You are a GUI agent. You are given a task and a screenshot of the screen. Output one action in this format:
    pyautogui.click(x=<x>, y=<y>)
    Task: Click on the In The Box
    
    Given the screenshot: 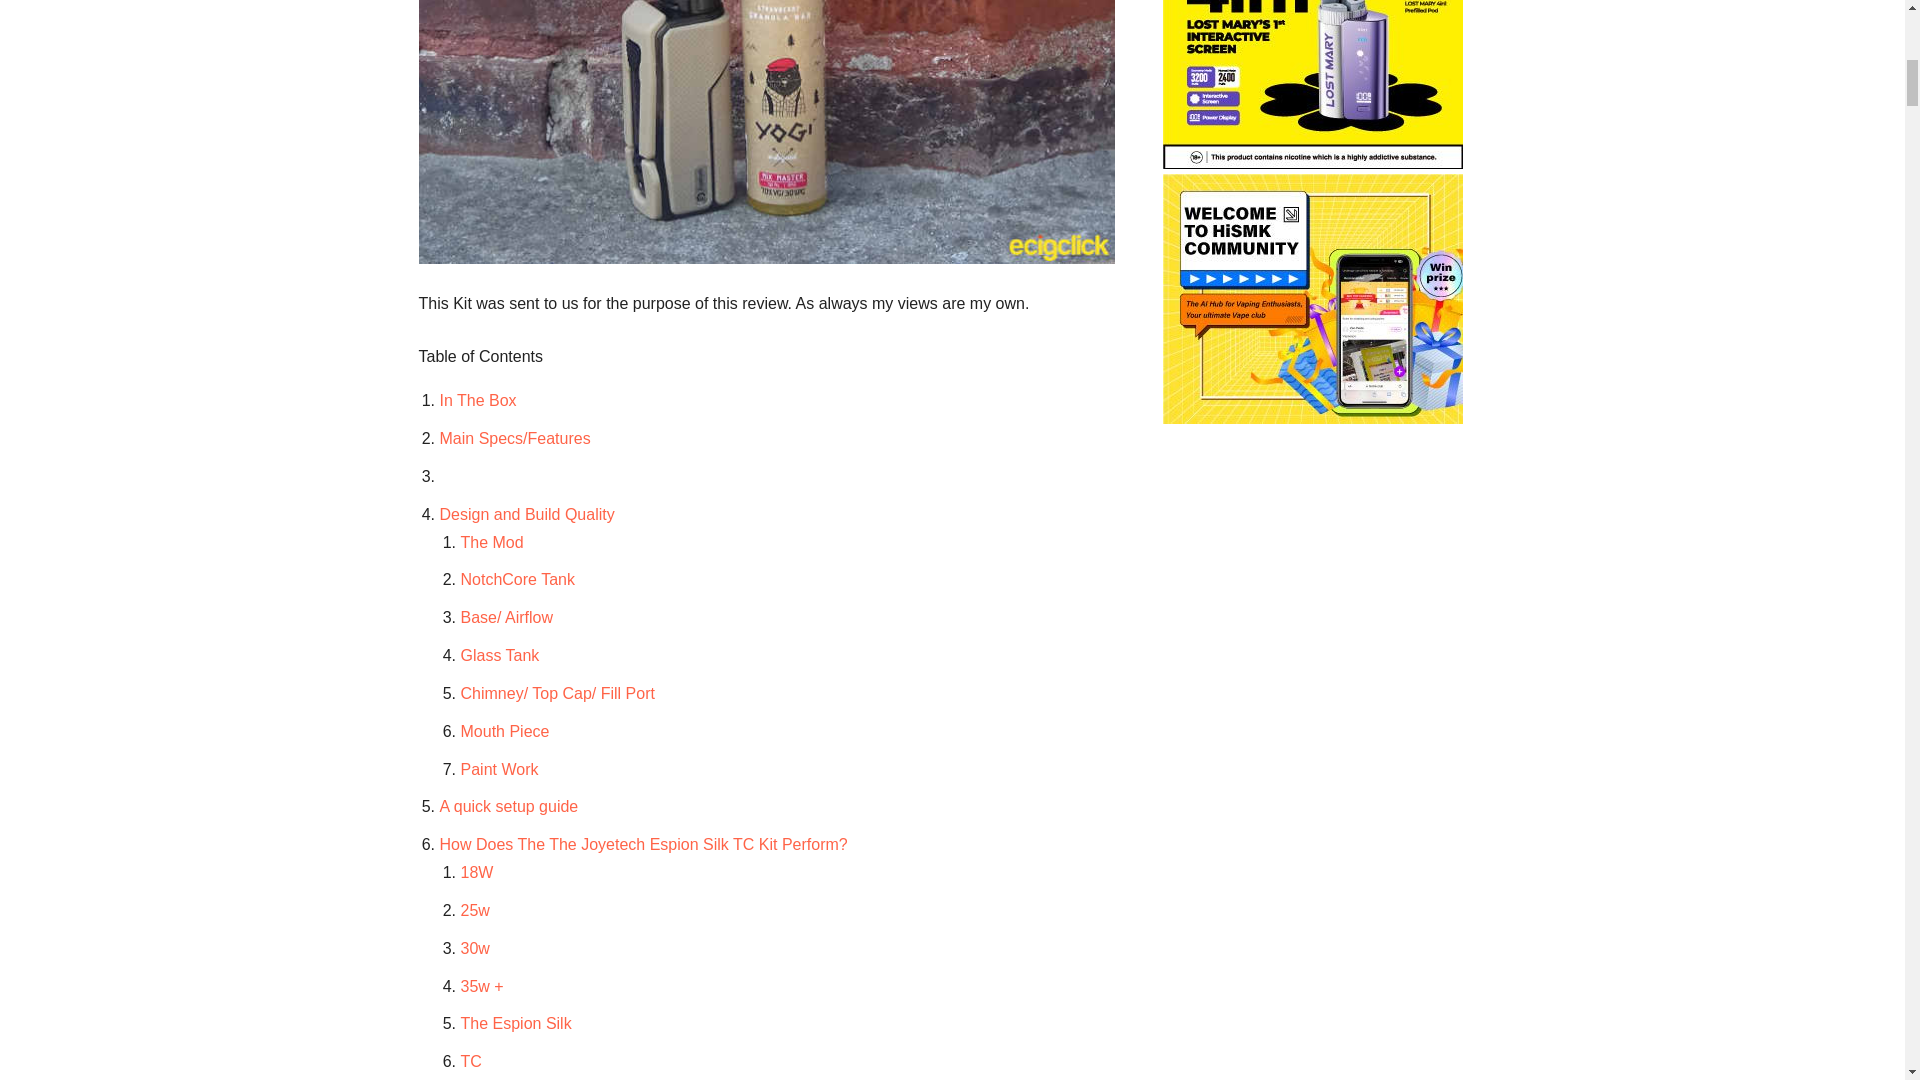 What is the action you would take?
    pyautogui.click(x=478, y=400)
    